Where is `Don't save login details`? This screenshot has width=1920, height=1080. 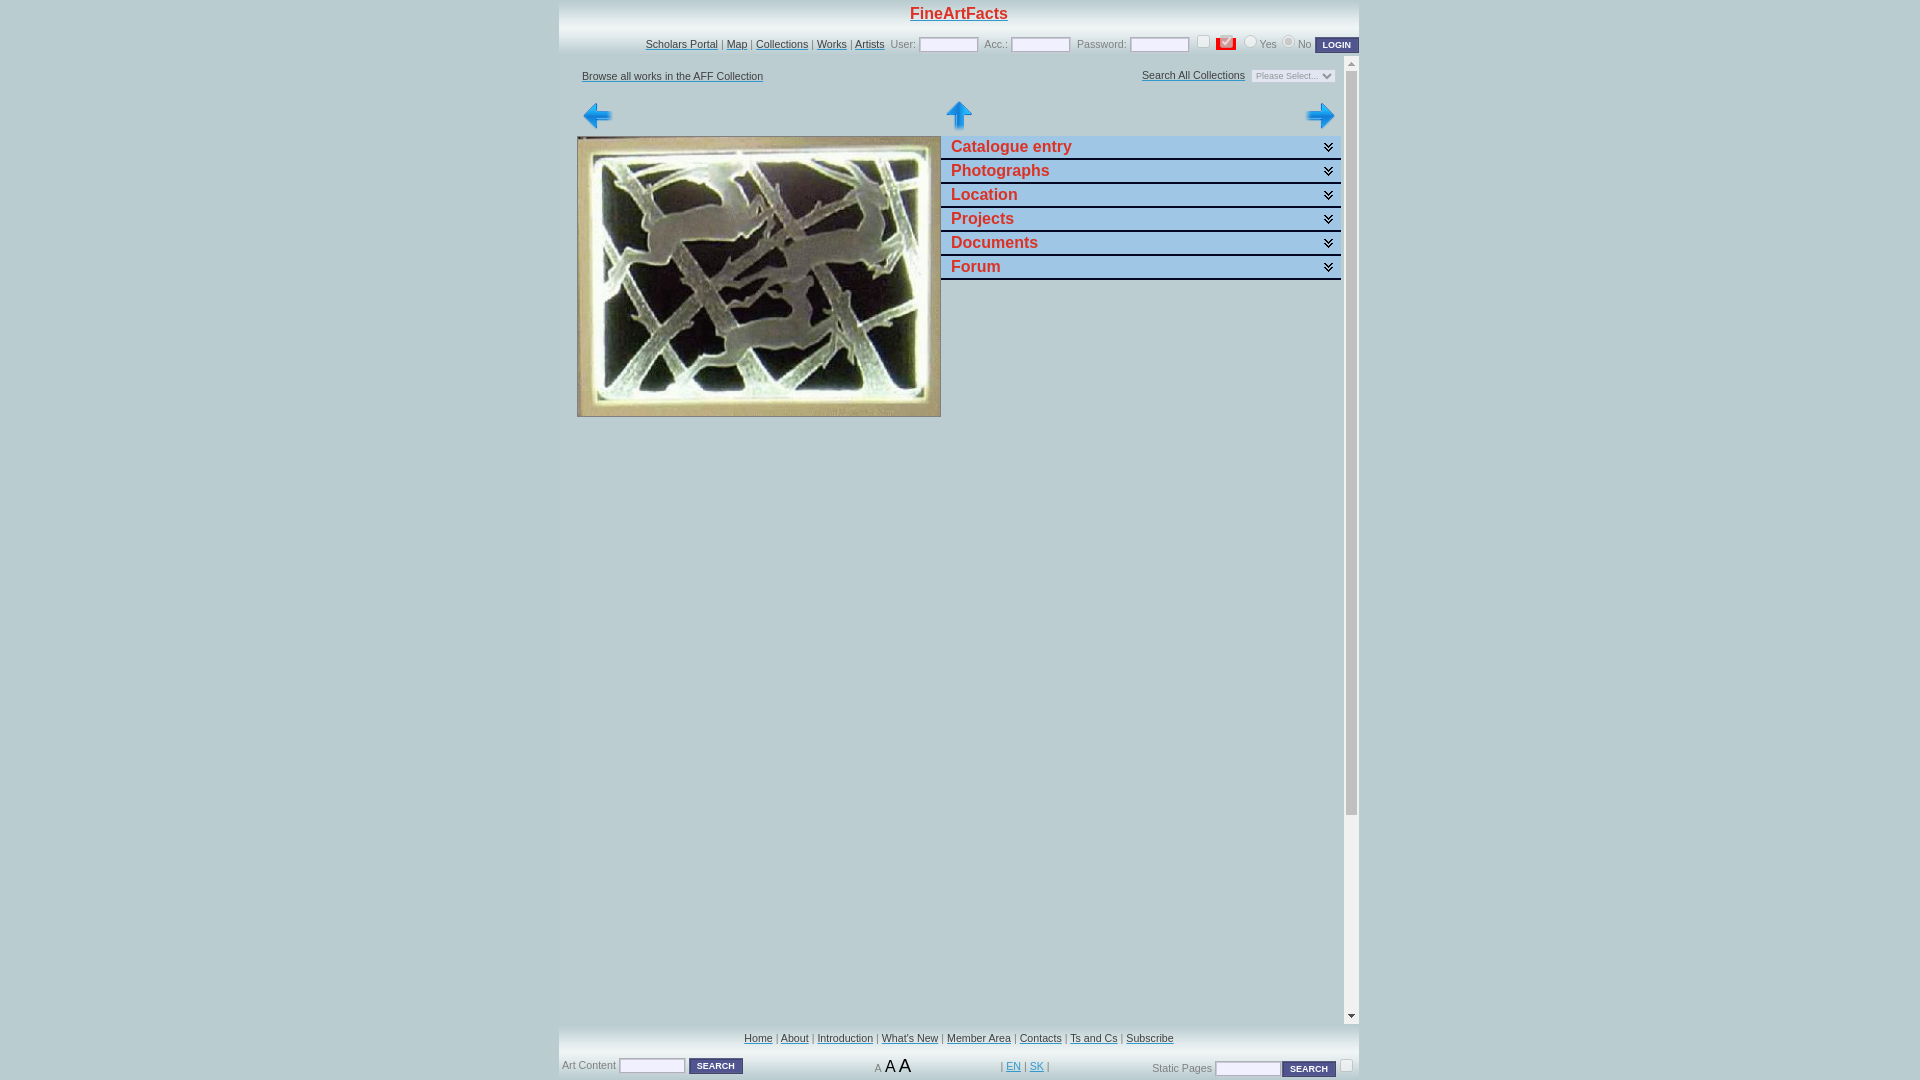 Don't save login details is located at coordinates (1288, 40).